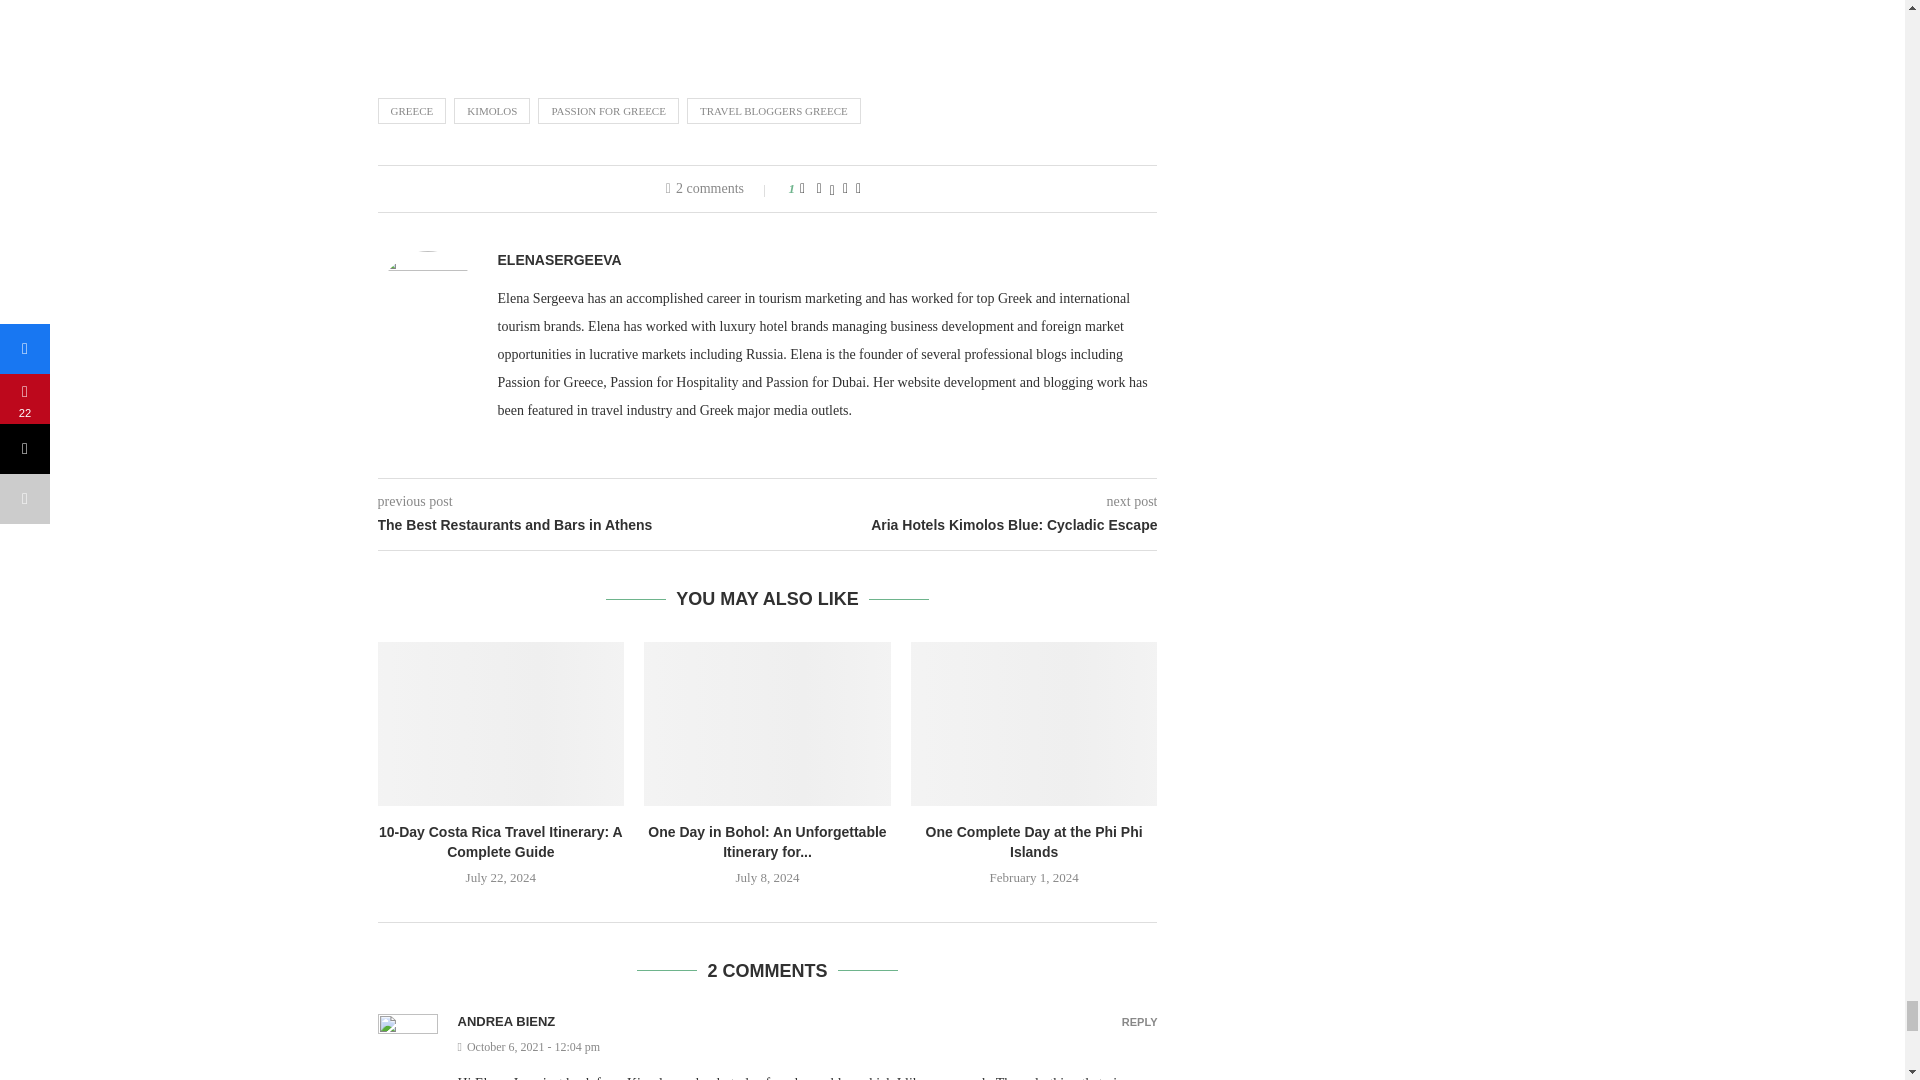  What do you see at coordinates (502, 723) in the screenshot?
I see `10-Day Costa Rica Travel Itinerary: A Complete Guide` at bounding box center [502, 723].